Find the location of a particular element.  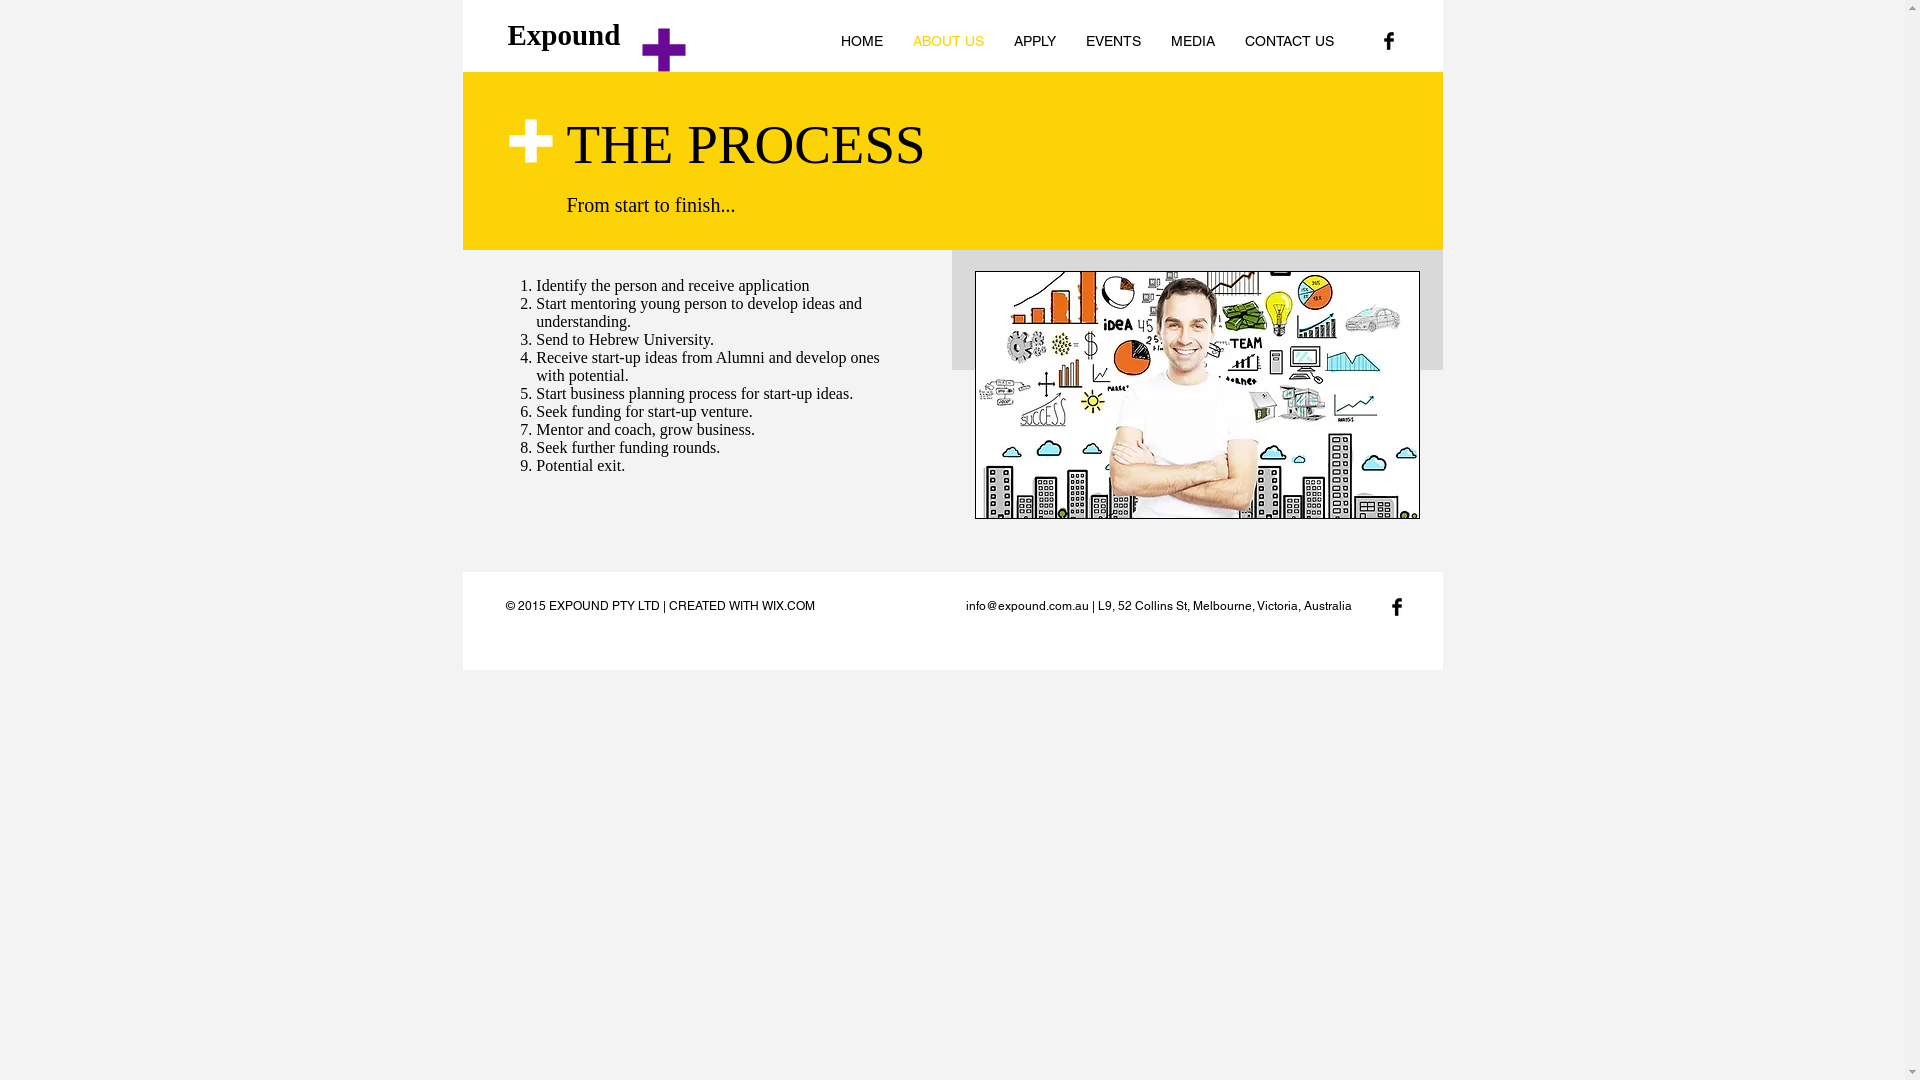

MEDIA is located at coordinates (1193, 41).